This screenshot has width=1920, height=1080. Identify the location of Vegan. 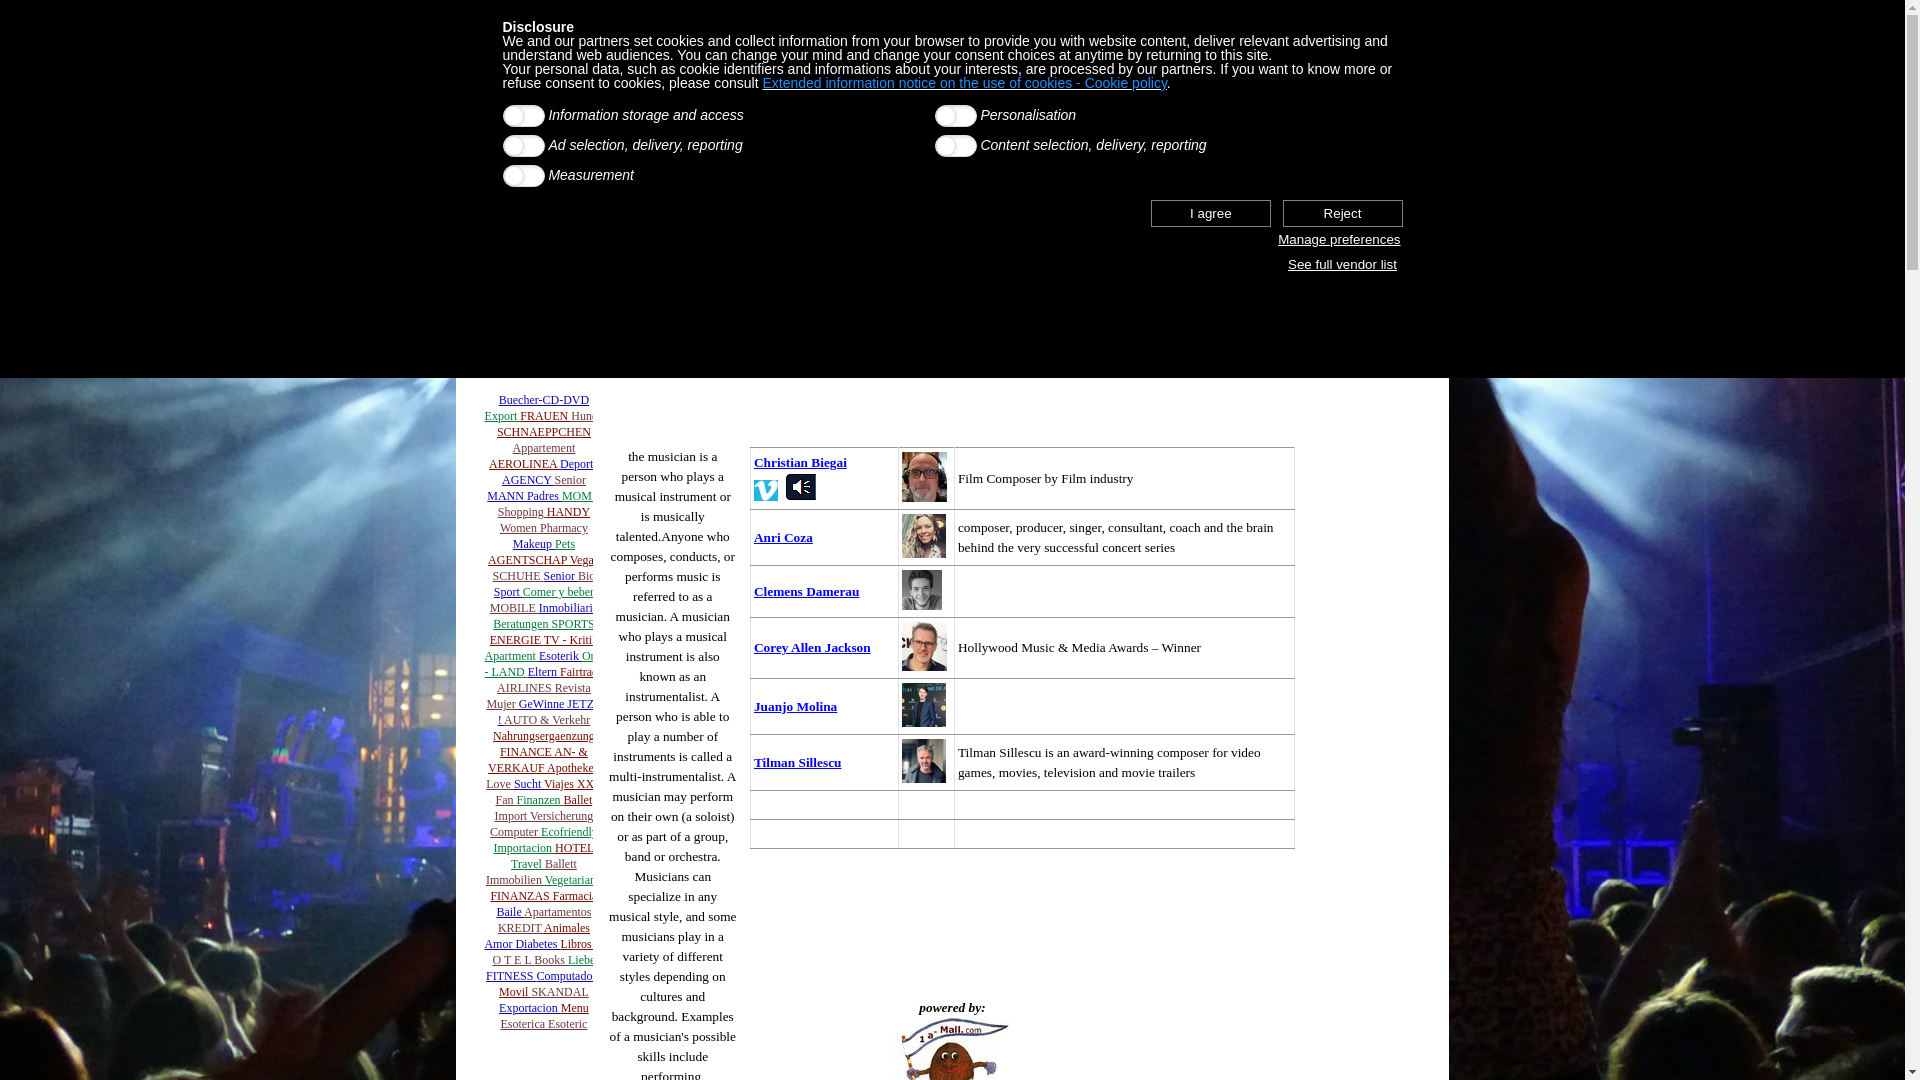
(585, 560).